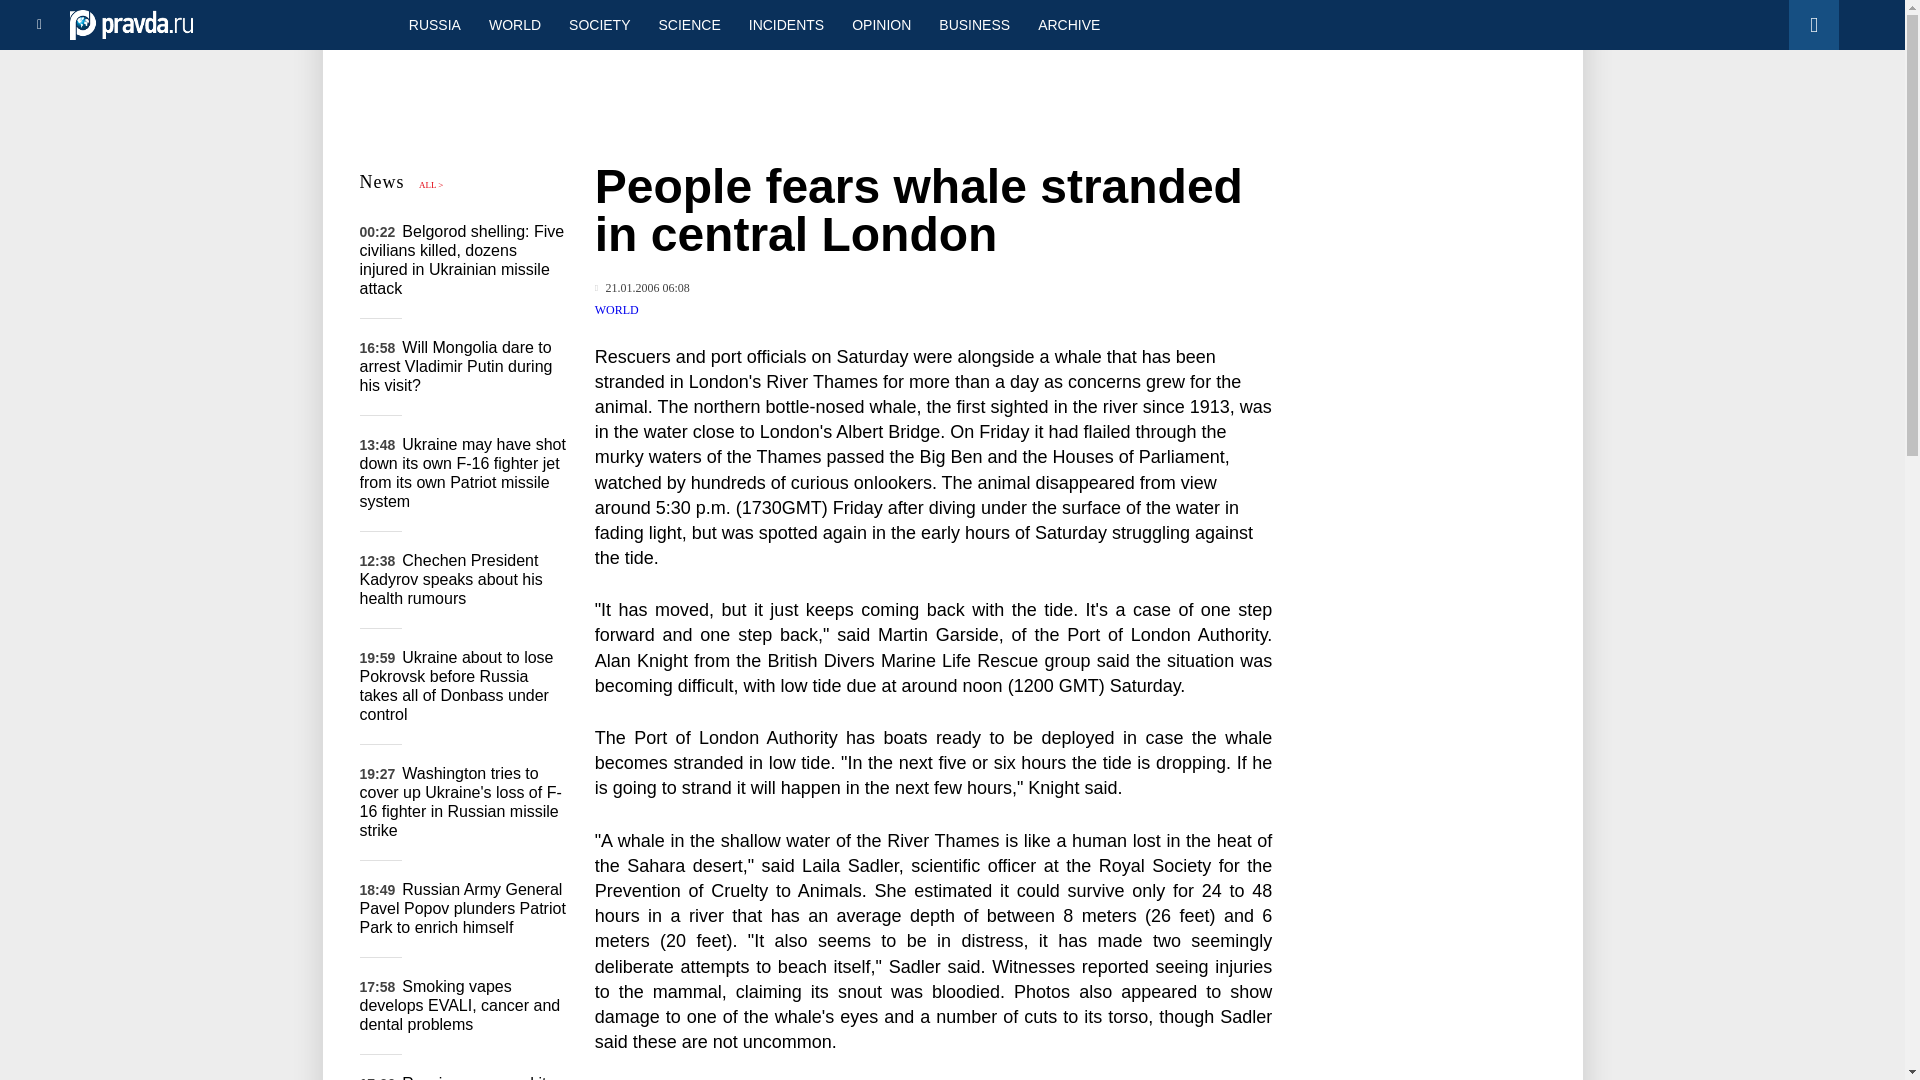 The width and height of the screenshot is (1920, 1080). Describe the element at coordinates (690, 24) in the screenshot. I see `SCIENCE` at that location.